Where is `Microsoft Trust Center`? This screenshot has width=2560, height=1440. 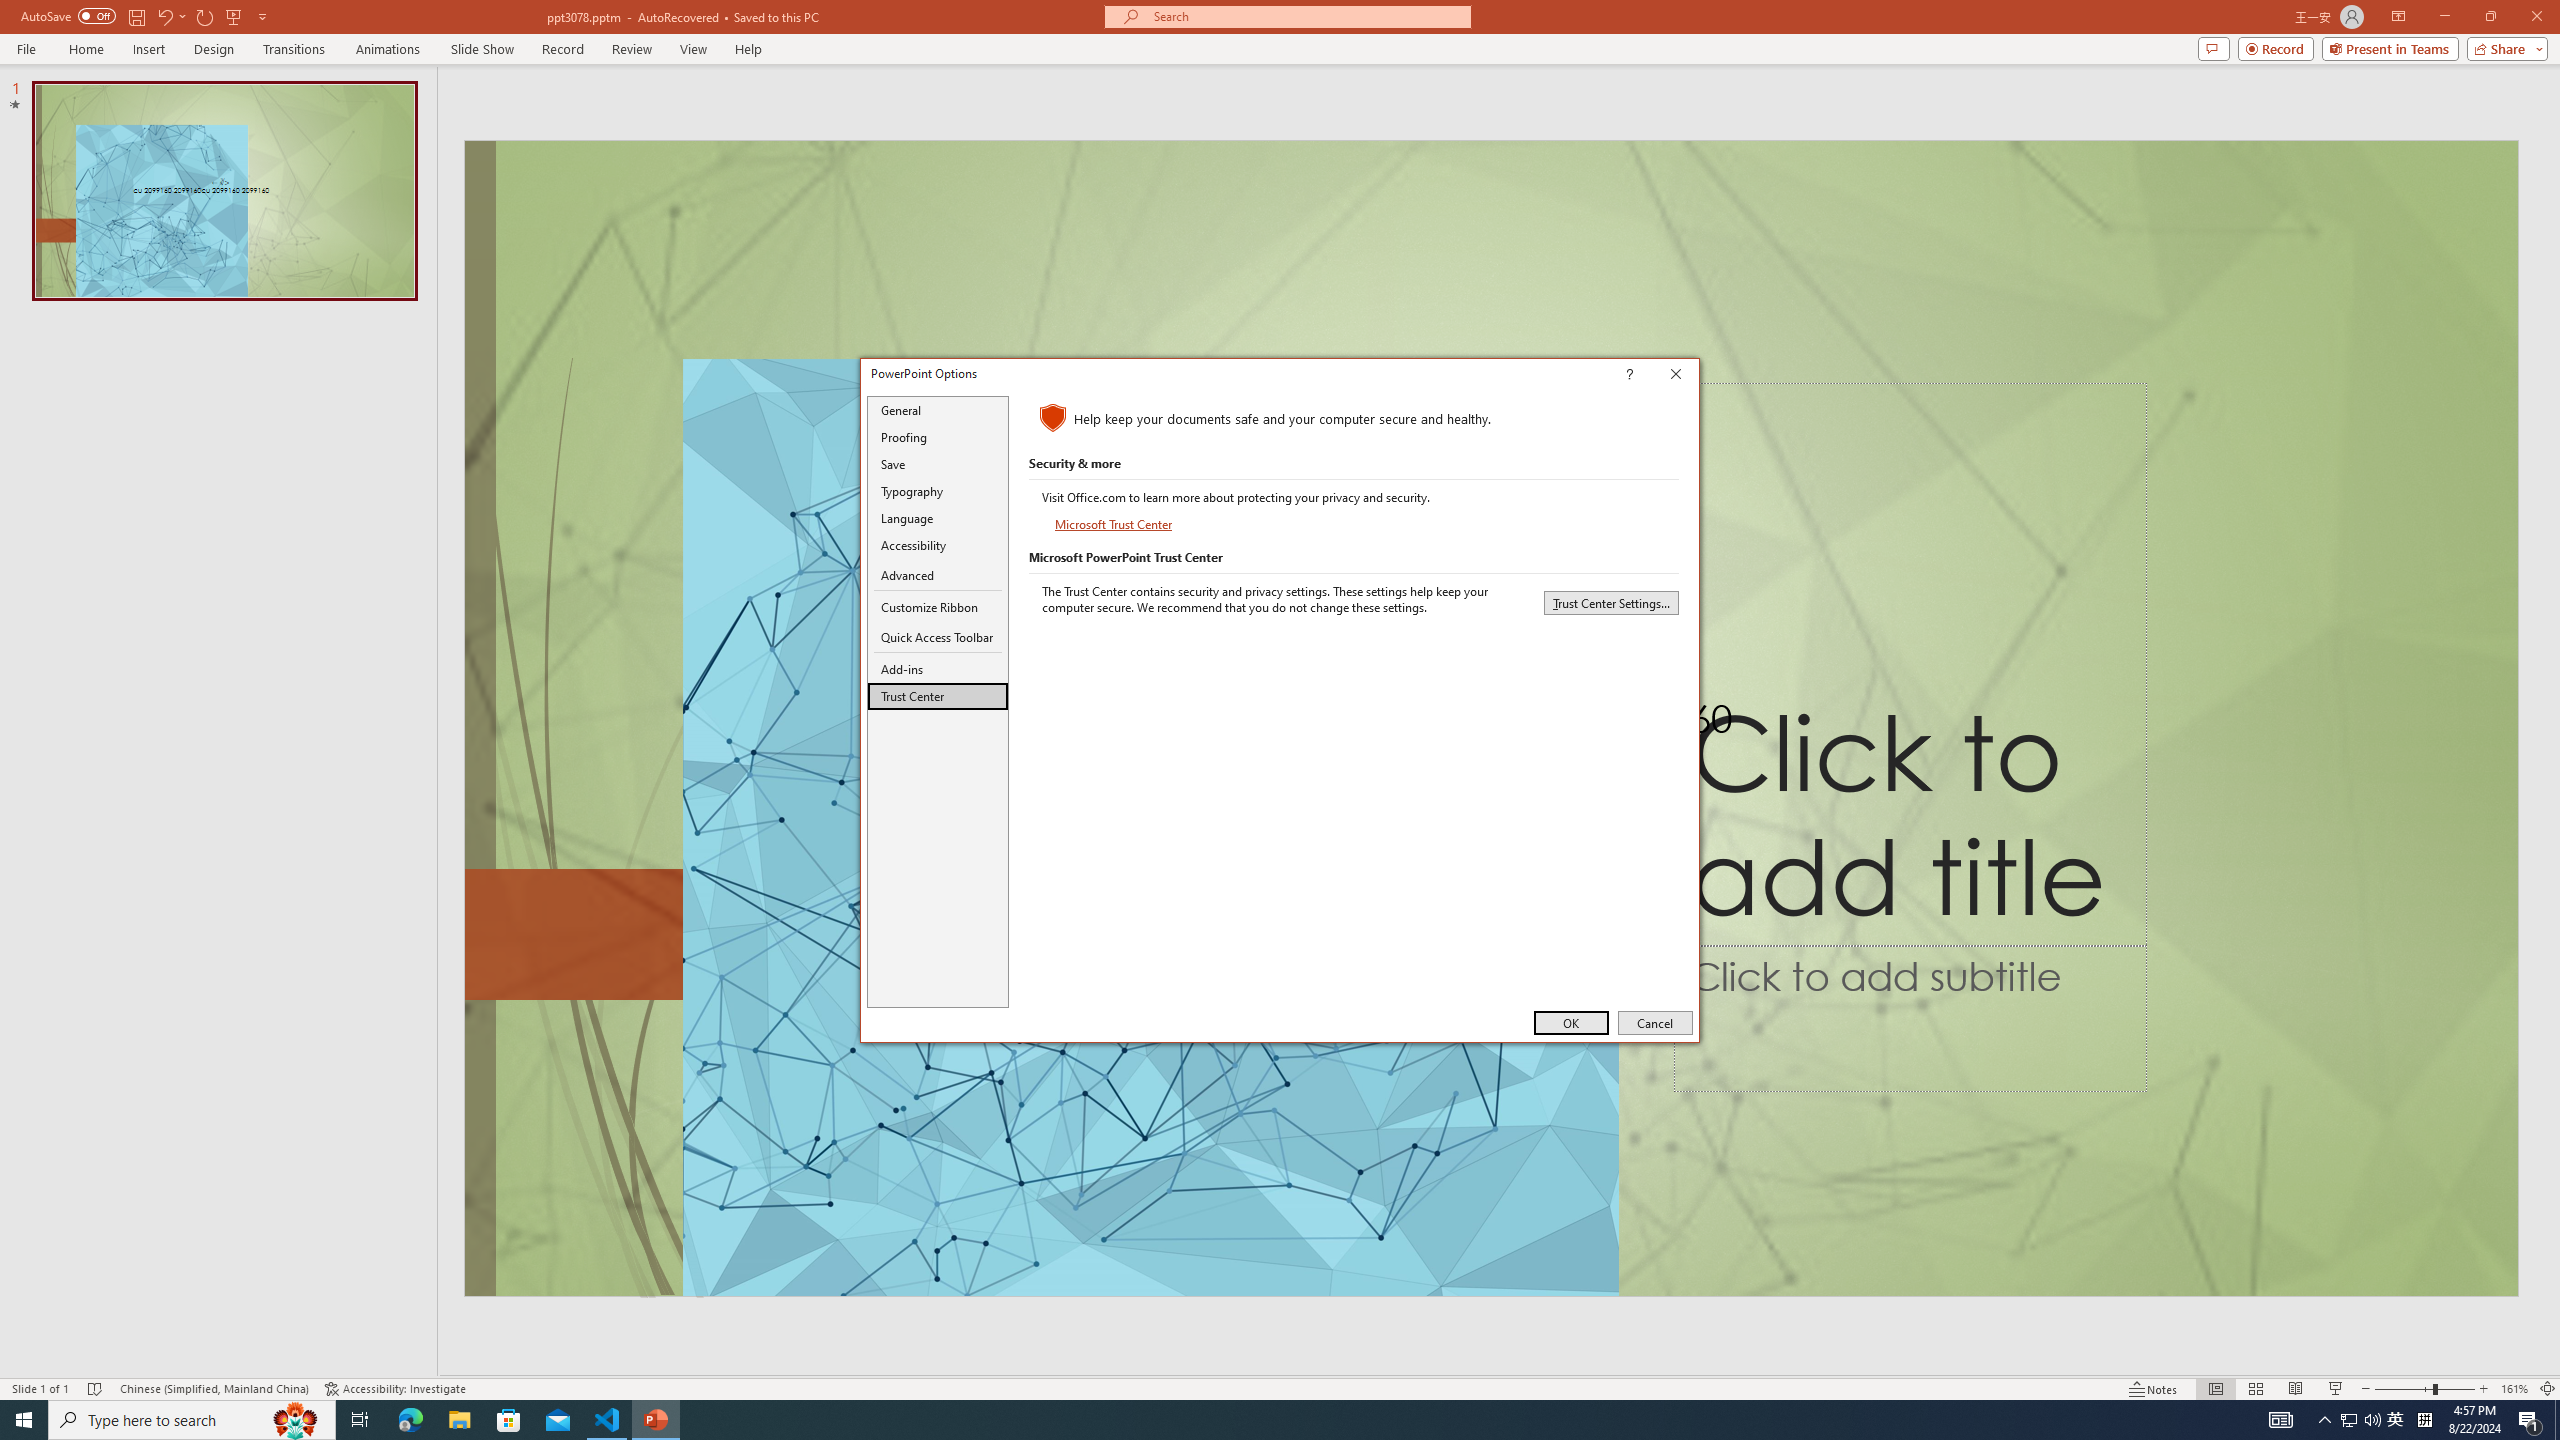 Microsoft Trust Center is located at coordinates (1114, 524).